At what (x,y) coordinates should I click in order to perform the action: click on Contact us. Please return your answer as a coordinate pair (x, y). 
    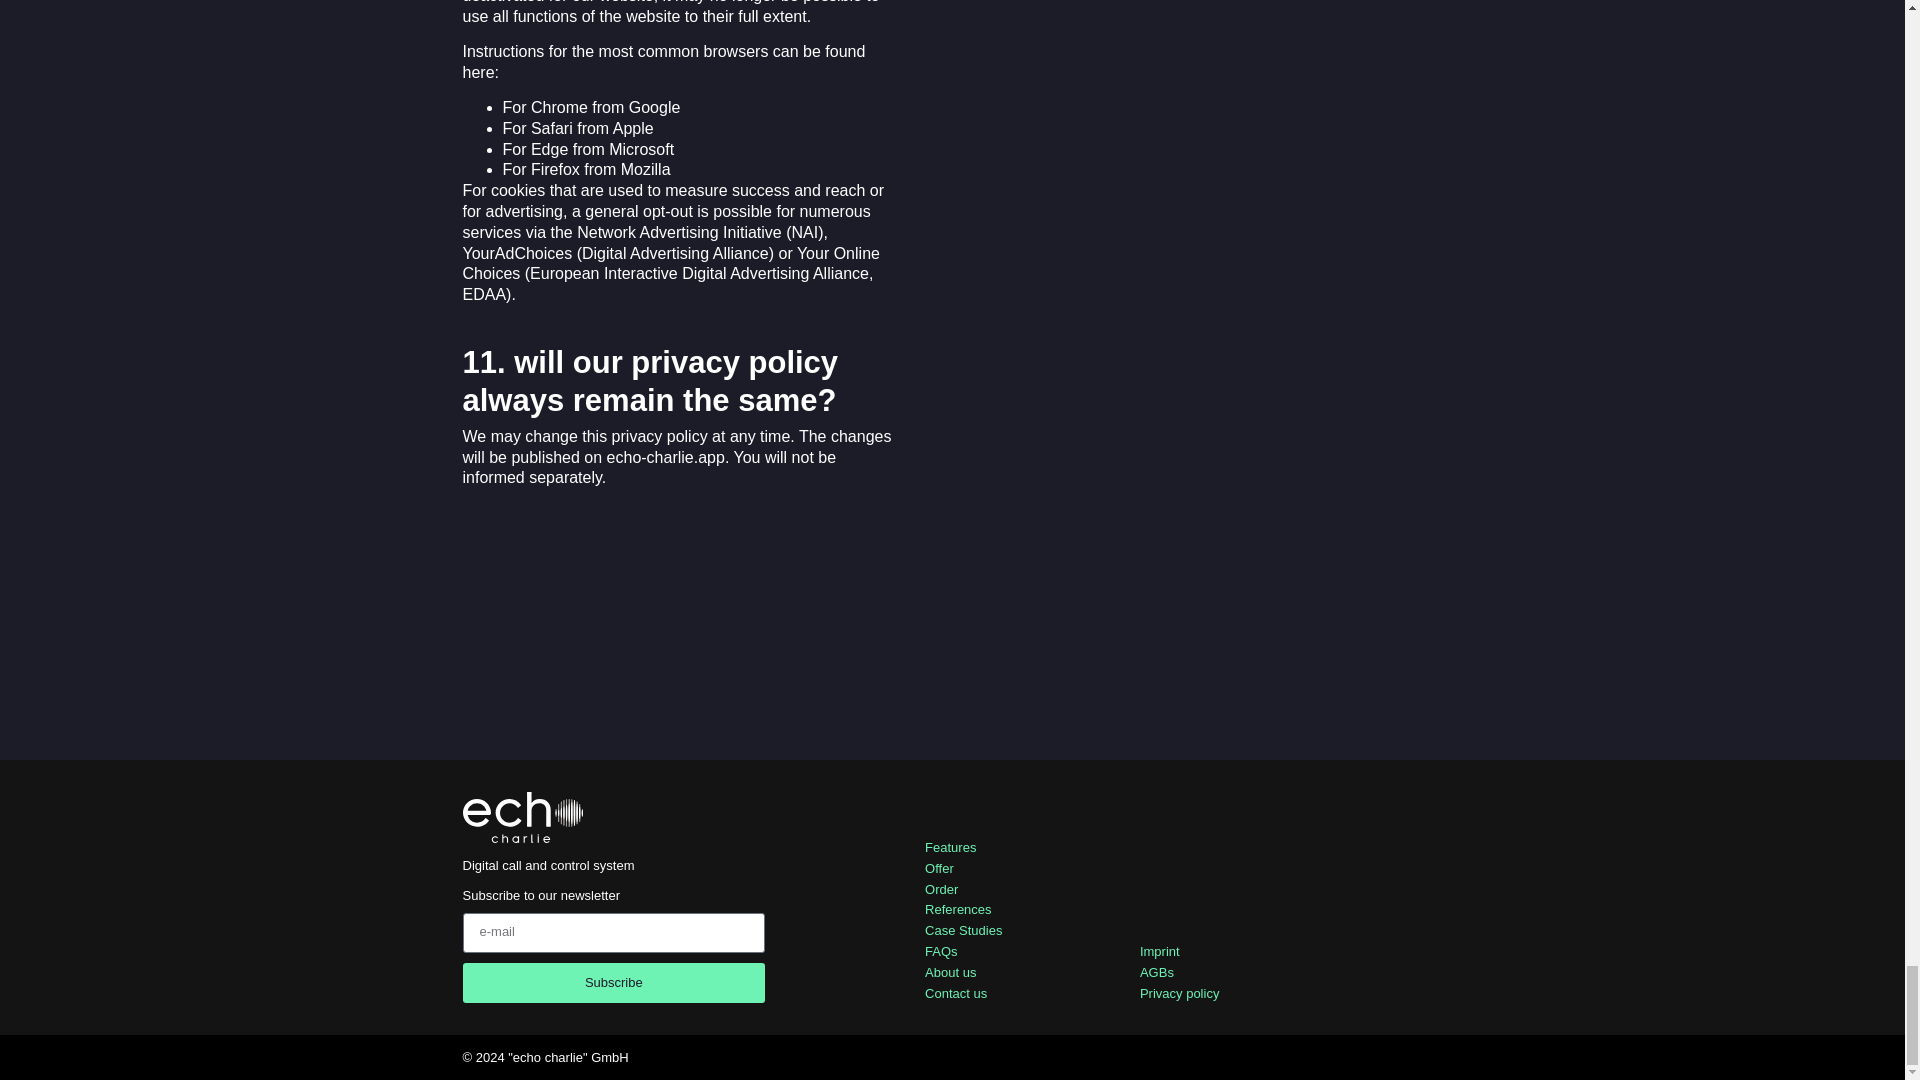
    Looking at the image, I should click on (1016, 994).